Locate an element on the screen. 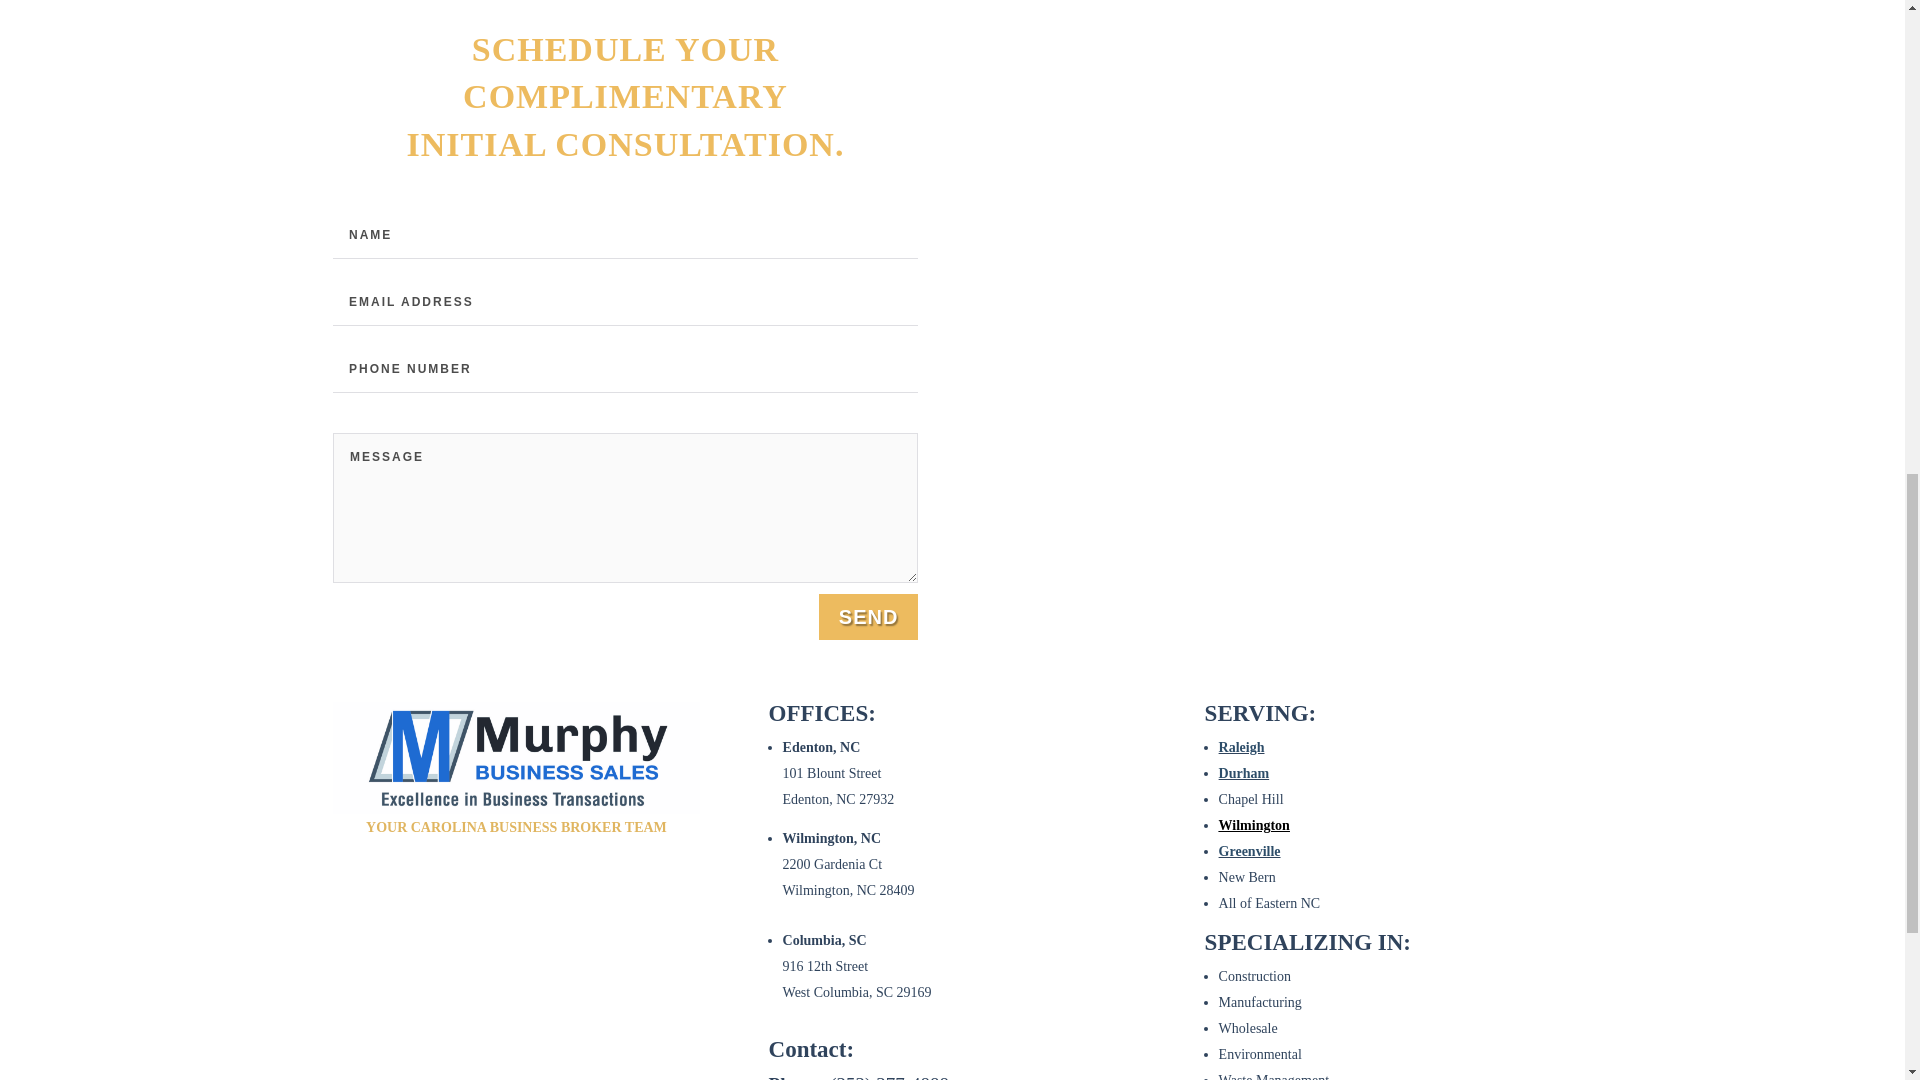  Greenville is located at coordinates (1250, 850).